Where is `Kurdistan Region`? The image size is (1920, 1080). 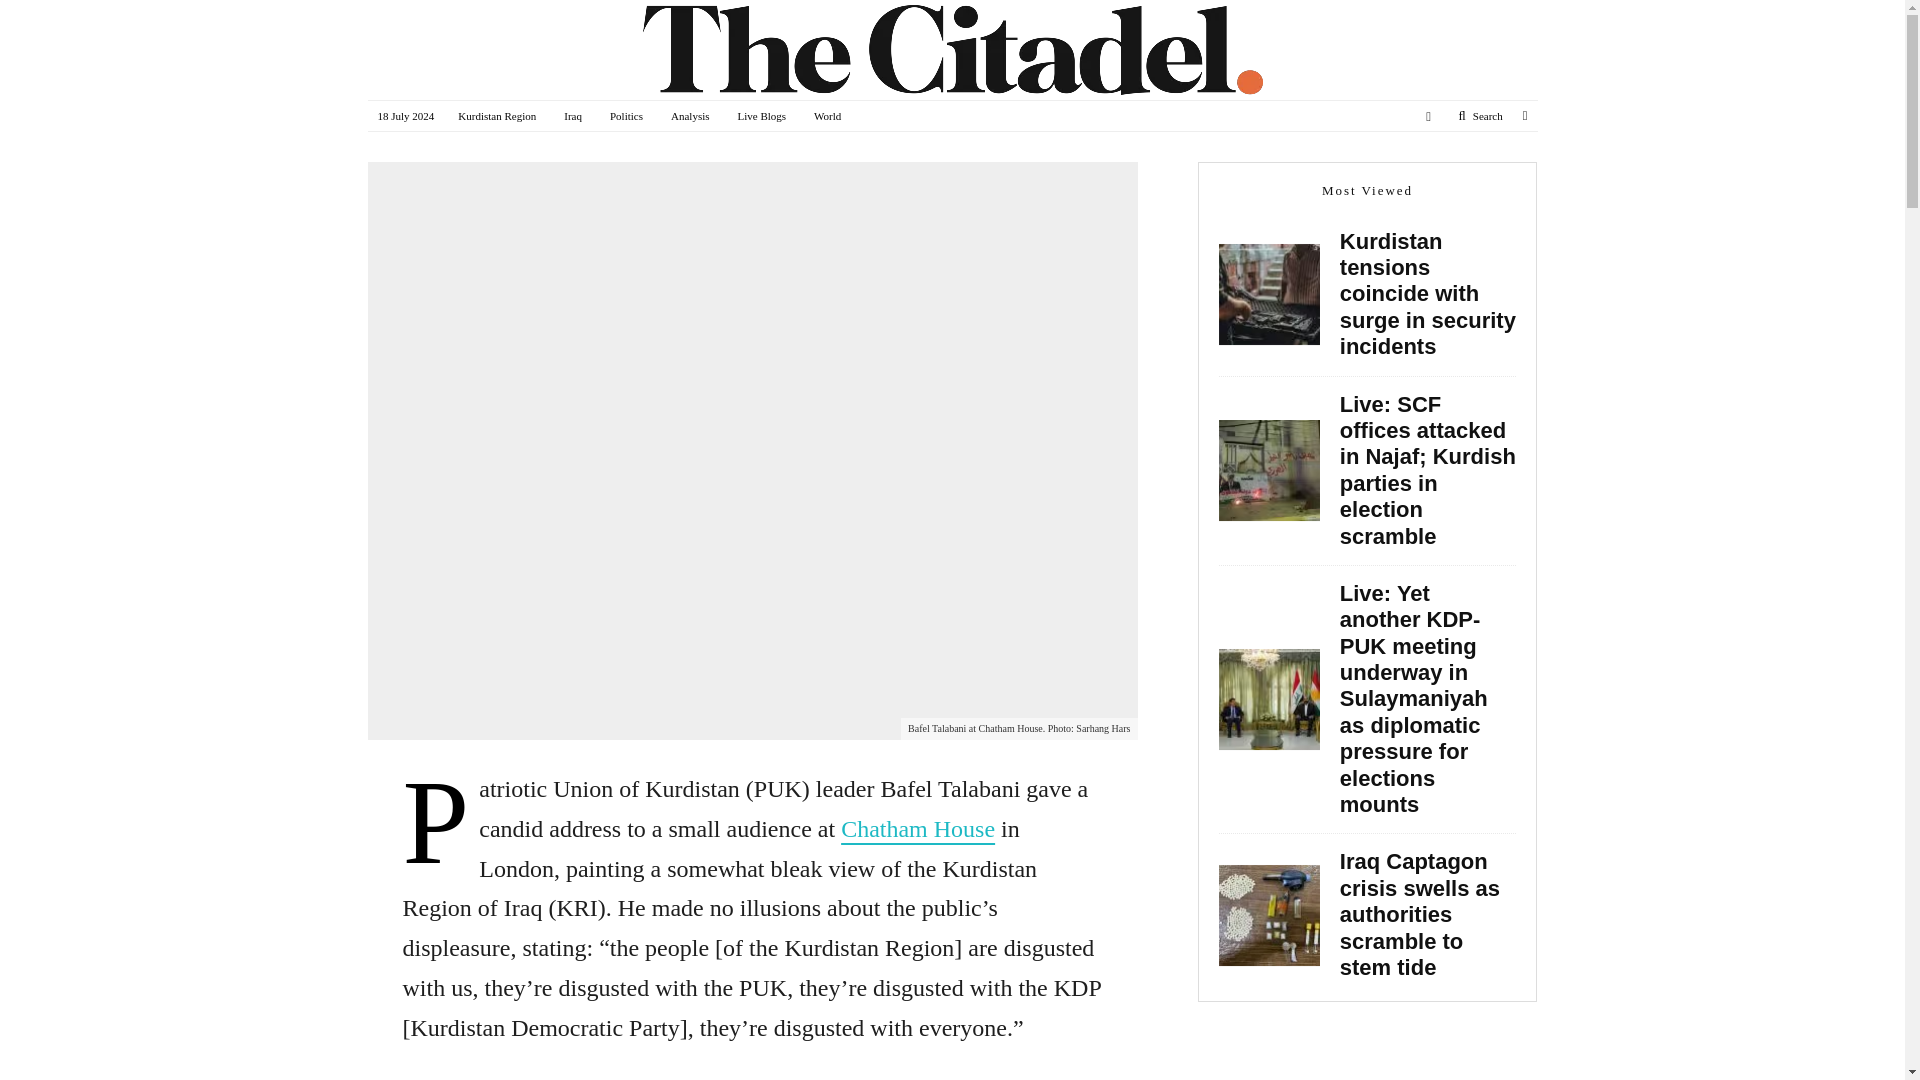 Kurdistan Region is located at coordinates (496, 115).